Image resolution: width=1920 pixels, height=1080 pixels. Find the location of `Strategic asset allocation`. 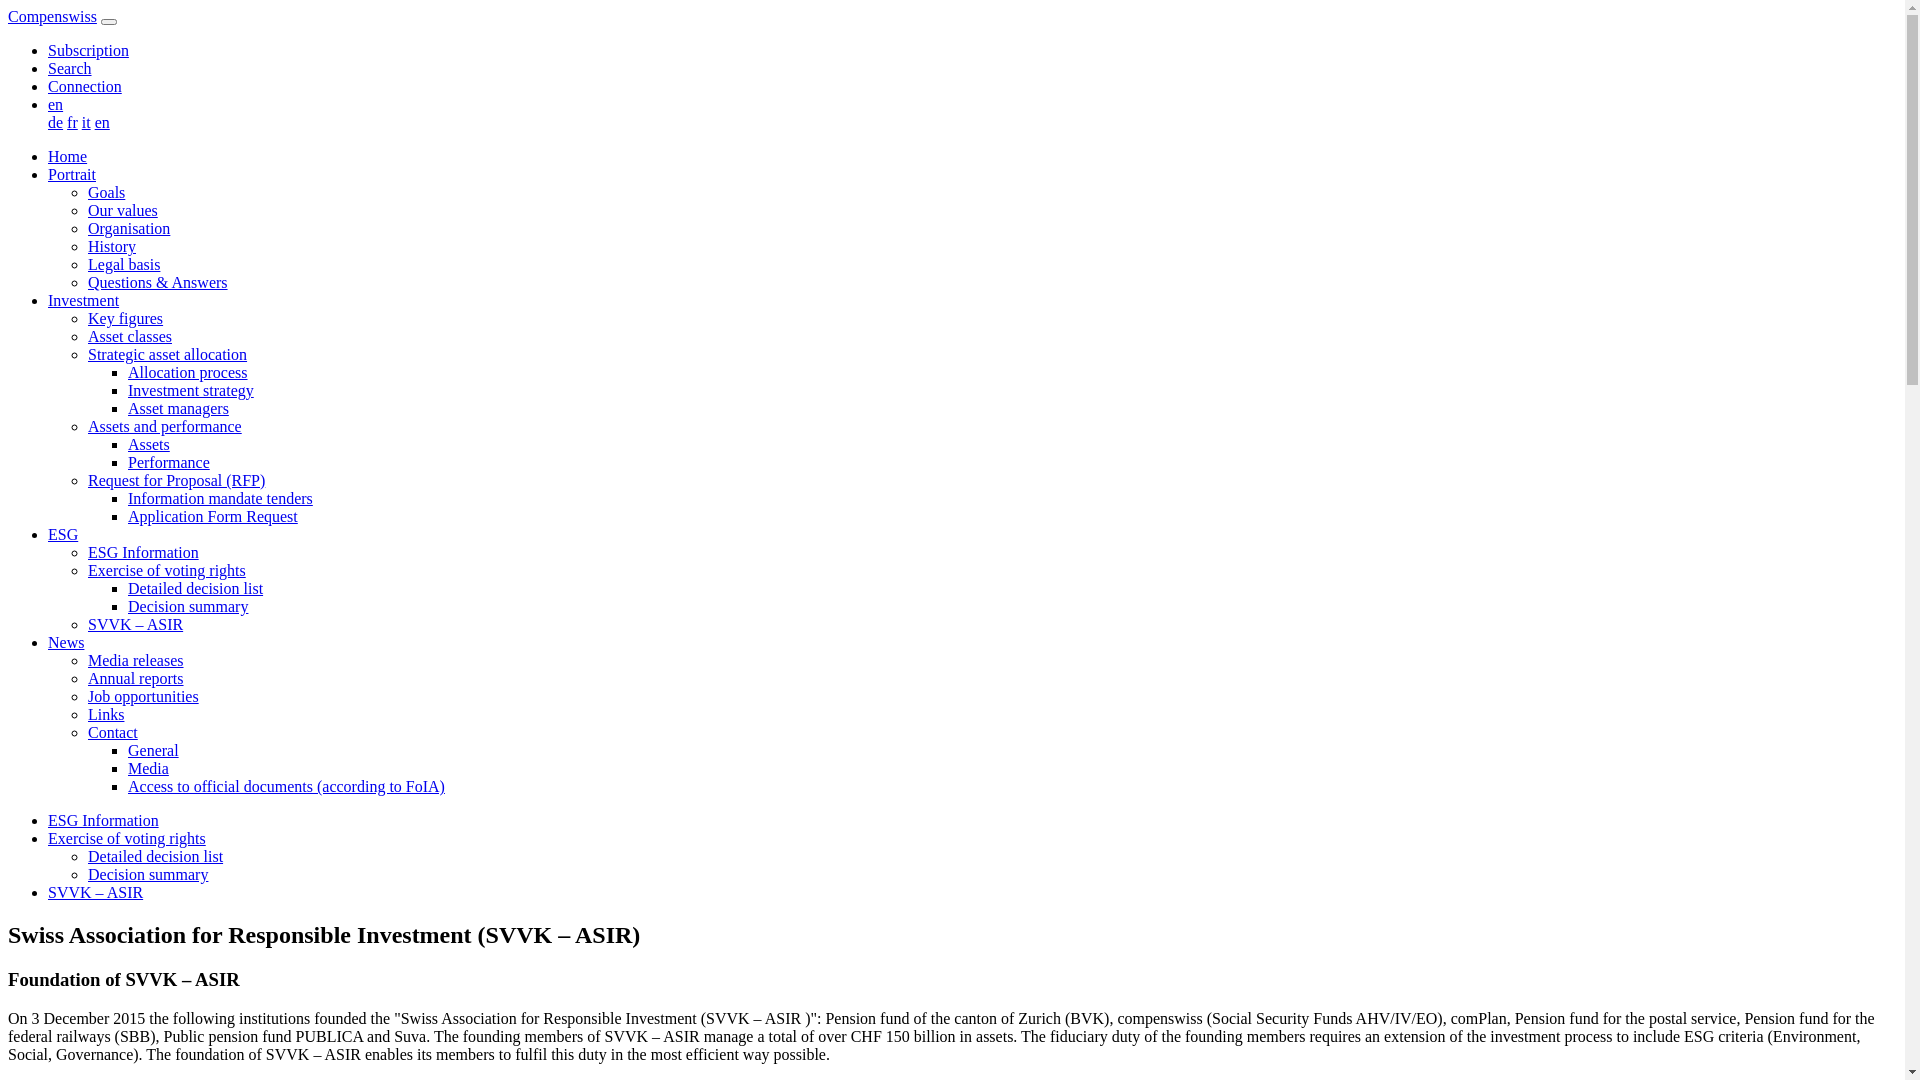

Strategic asset allocation is located at coordinates (167, 354).